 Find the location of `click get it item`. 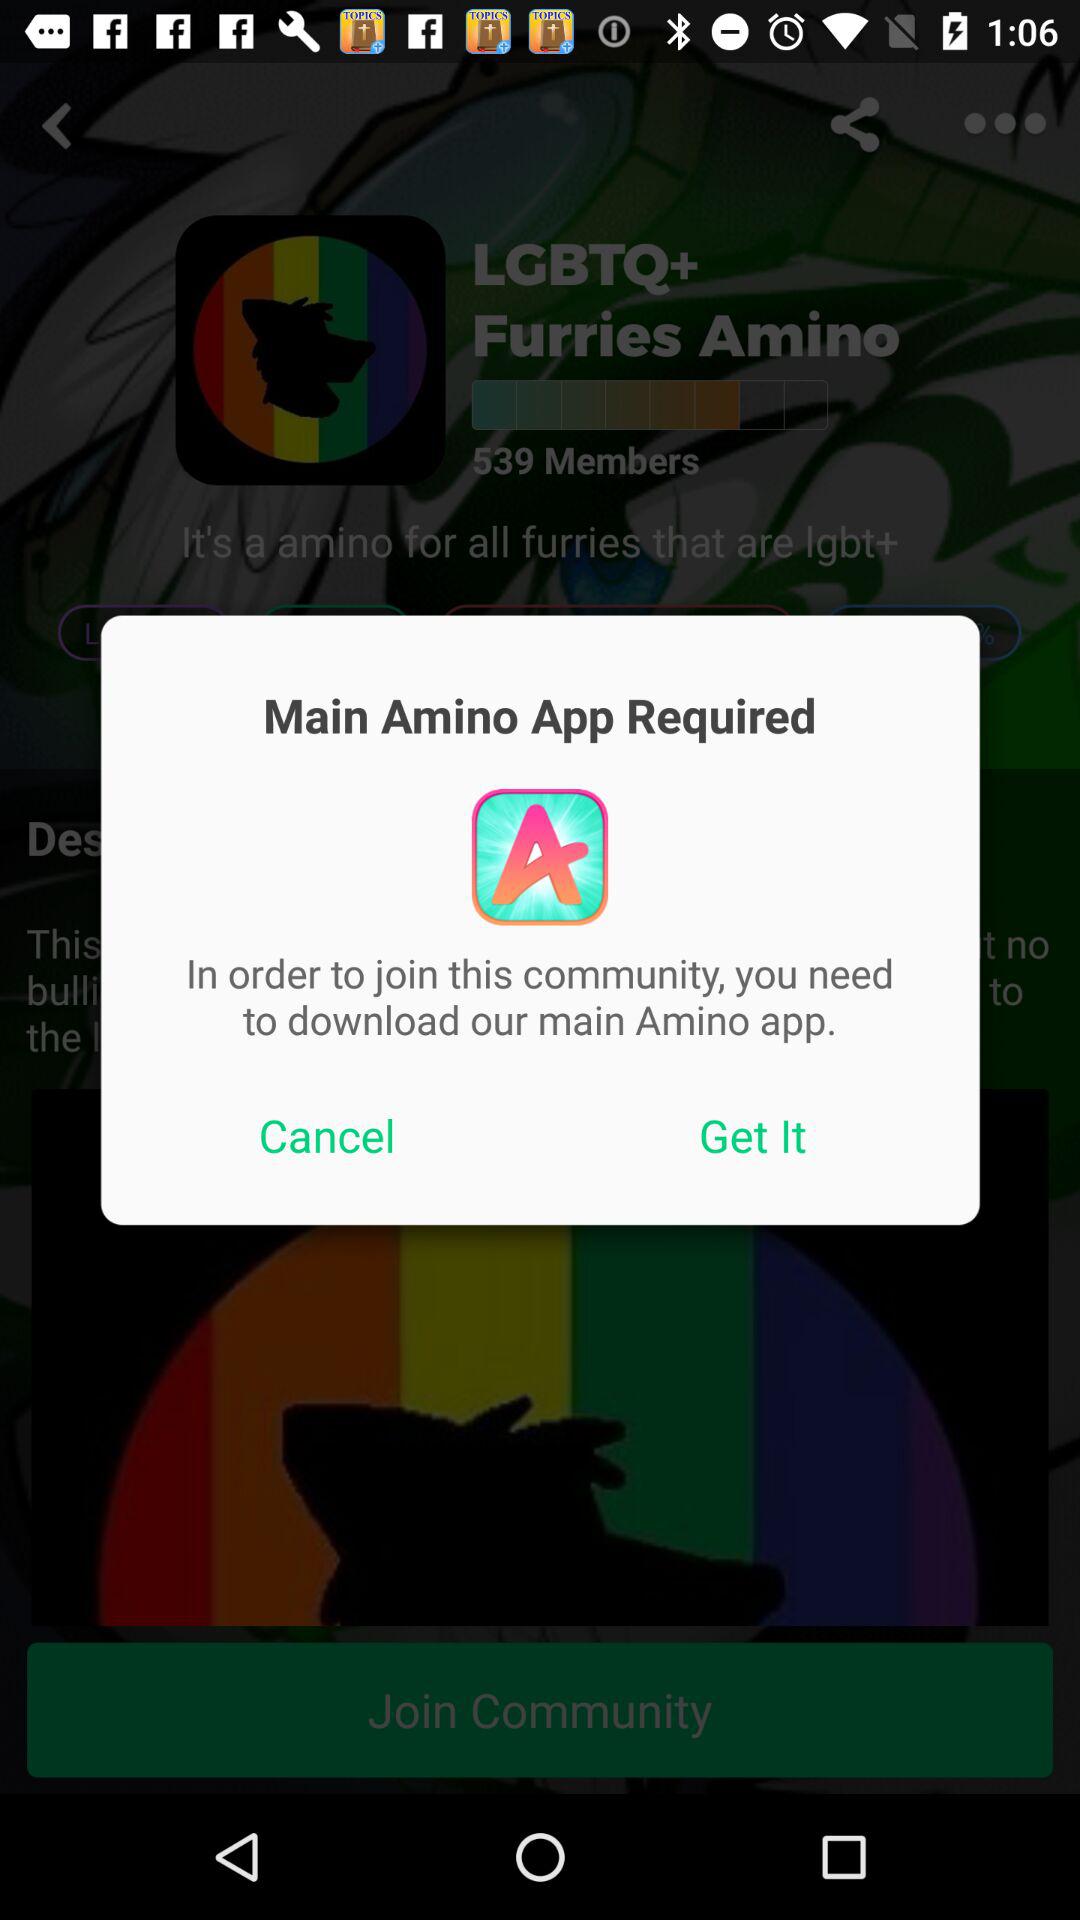

click get it item is located at coordinates (753, 1135).